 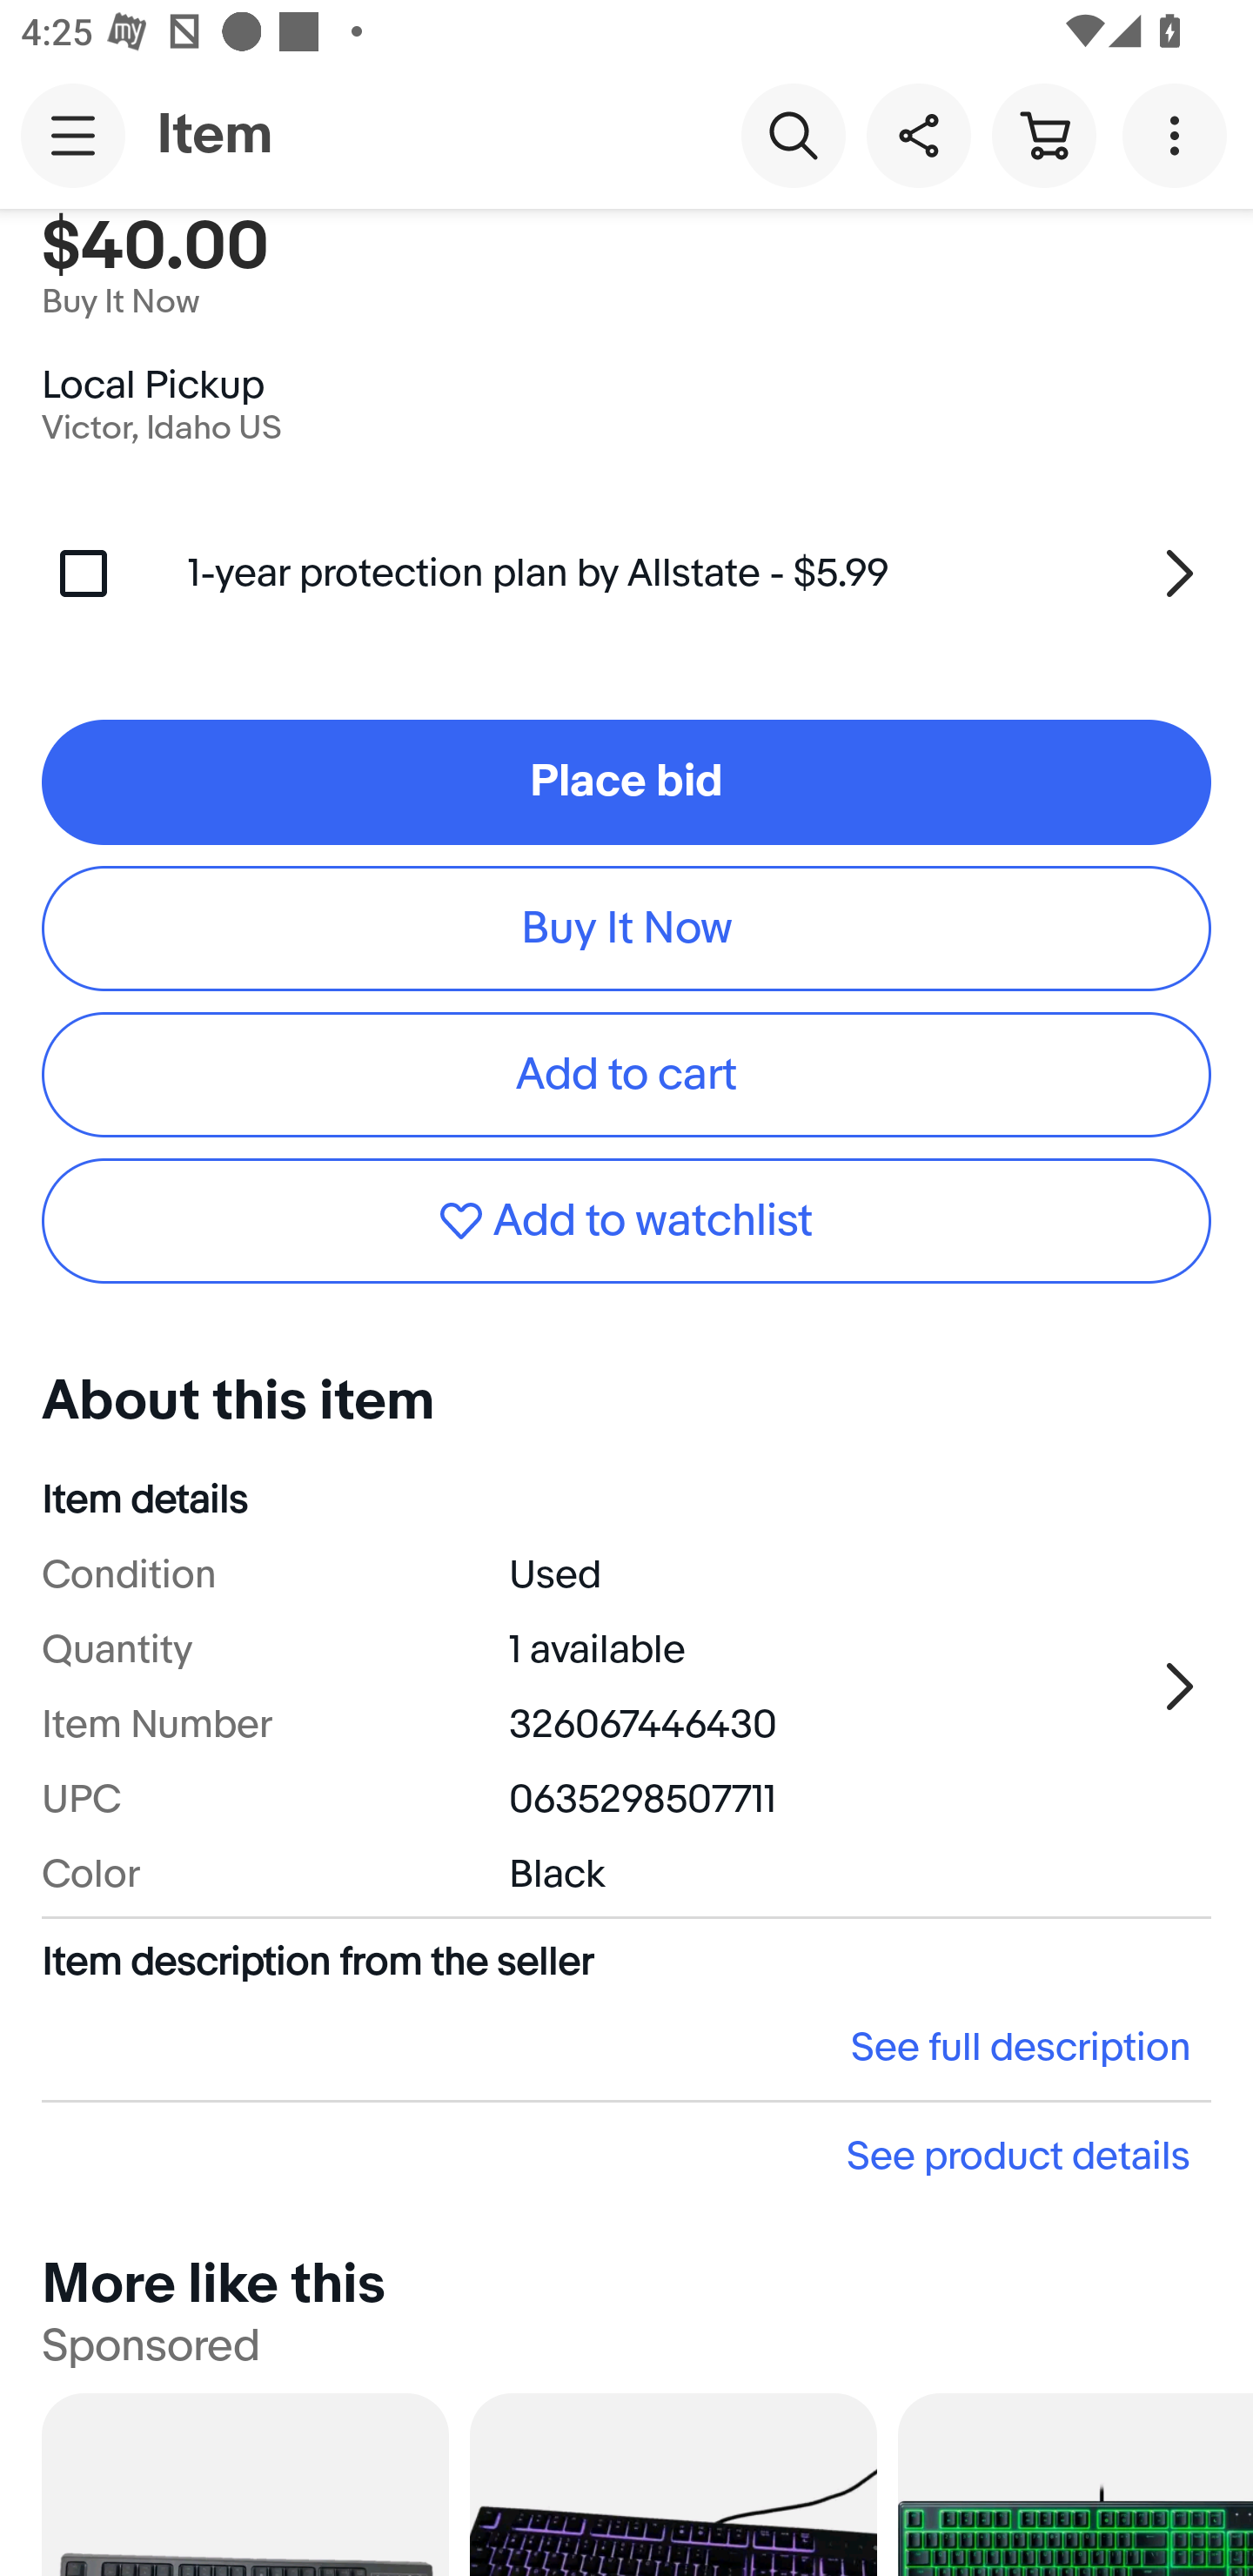 What do you see at coordinates (626, 928) in the screenshot?
I see `Buy It Now` at bounding box center [626, 928].